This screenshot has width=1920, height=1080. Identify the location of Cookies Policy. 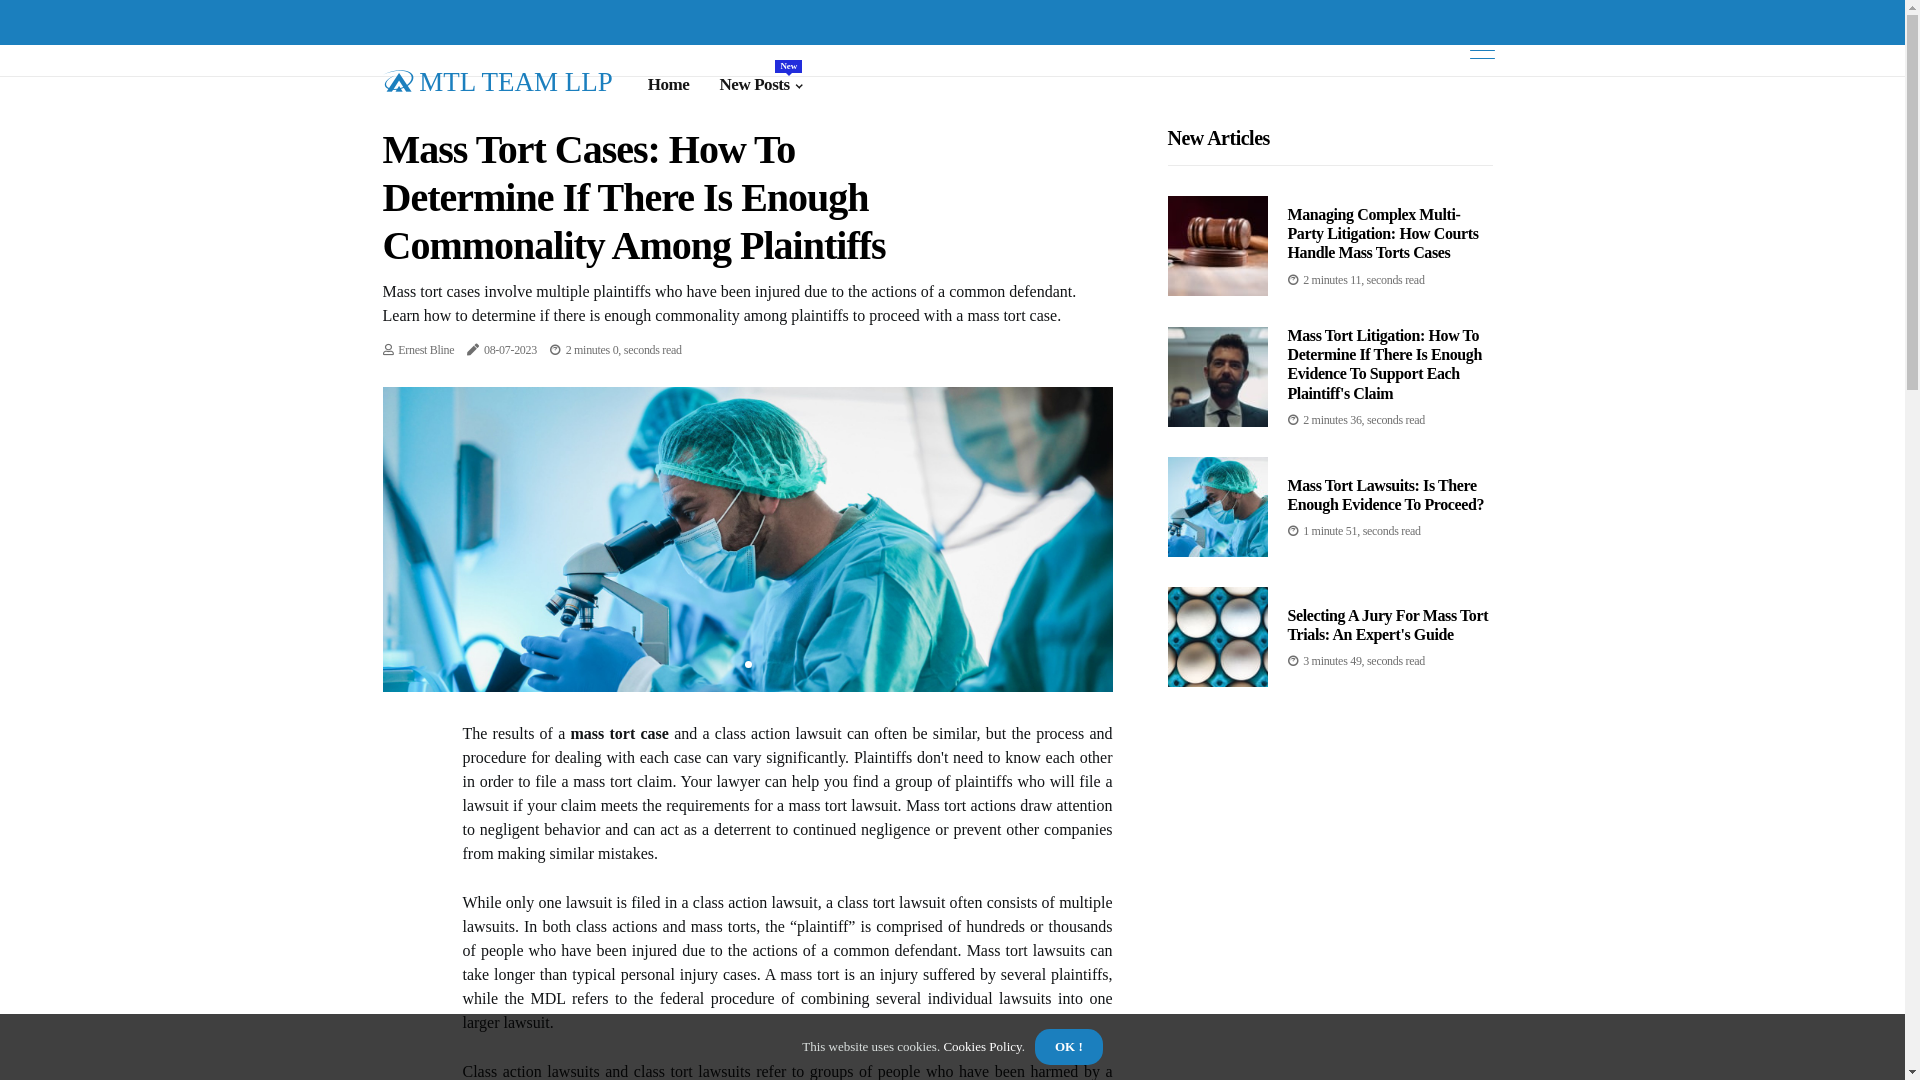
(981, 1046).